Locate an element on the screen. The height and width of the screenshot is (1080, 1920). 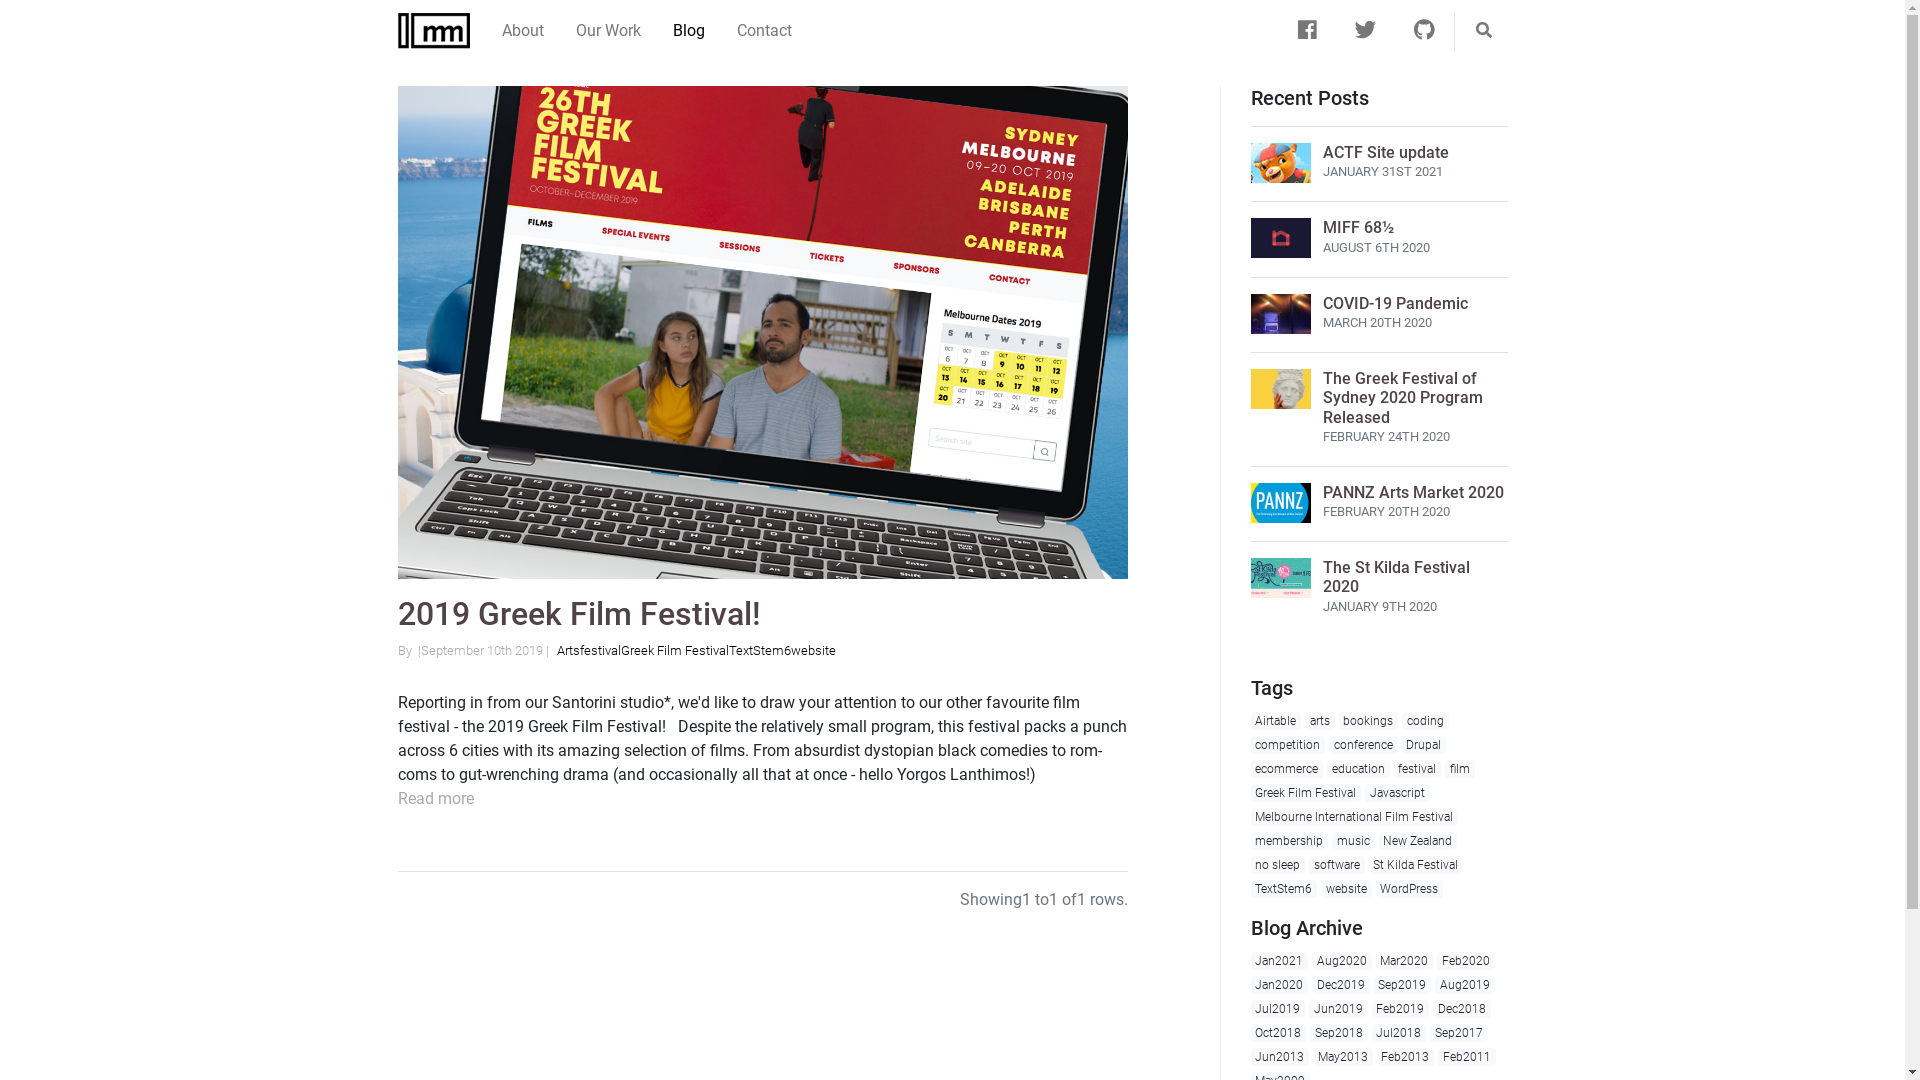
Jan2021 is located at coordinates (1279, 961).